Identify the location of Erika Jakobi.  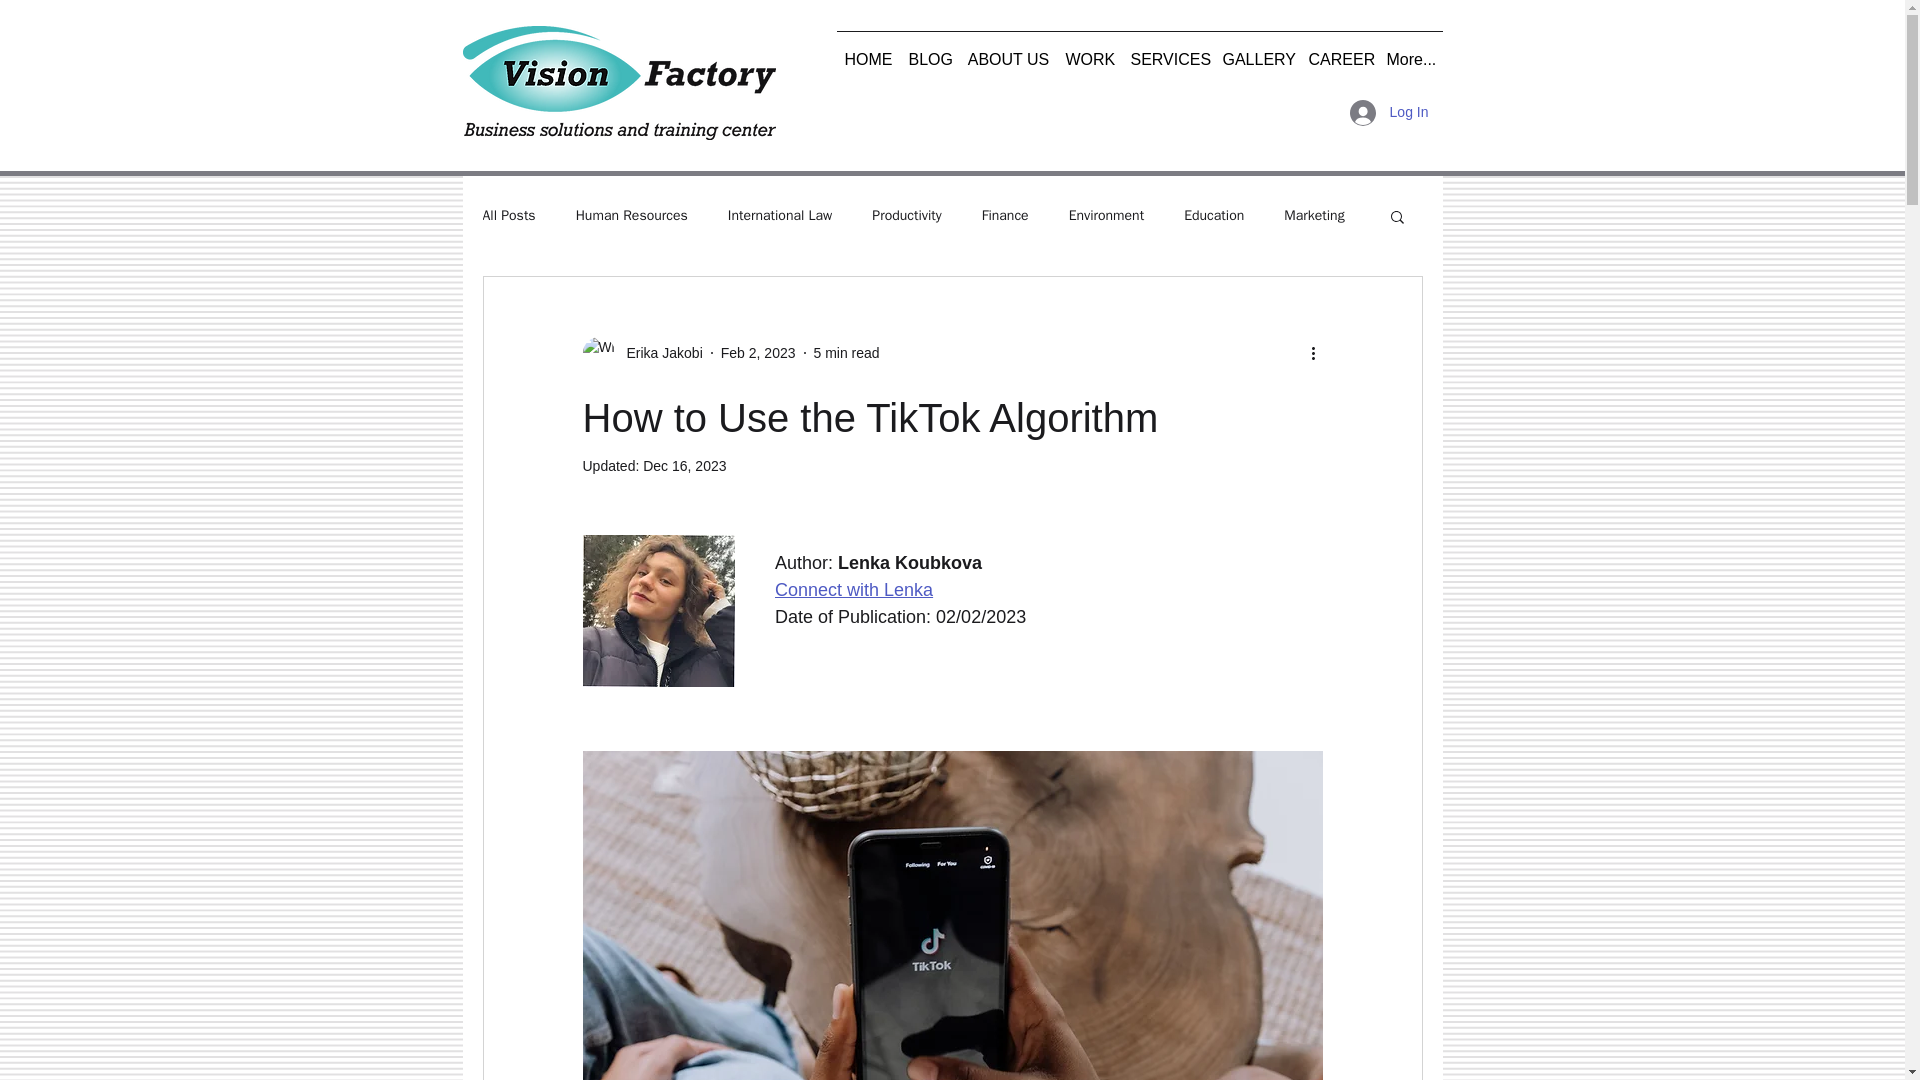
(658, 352).